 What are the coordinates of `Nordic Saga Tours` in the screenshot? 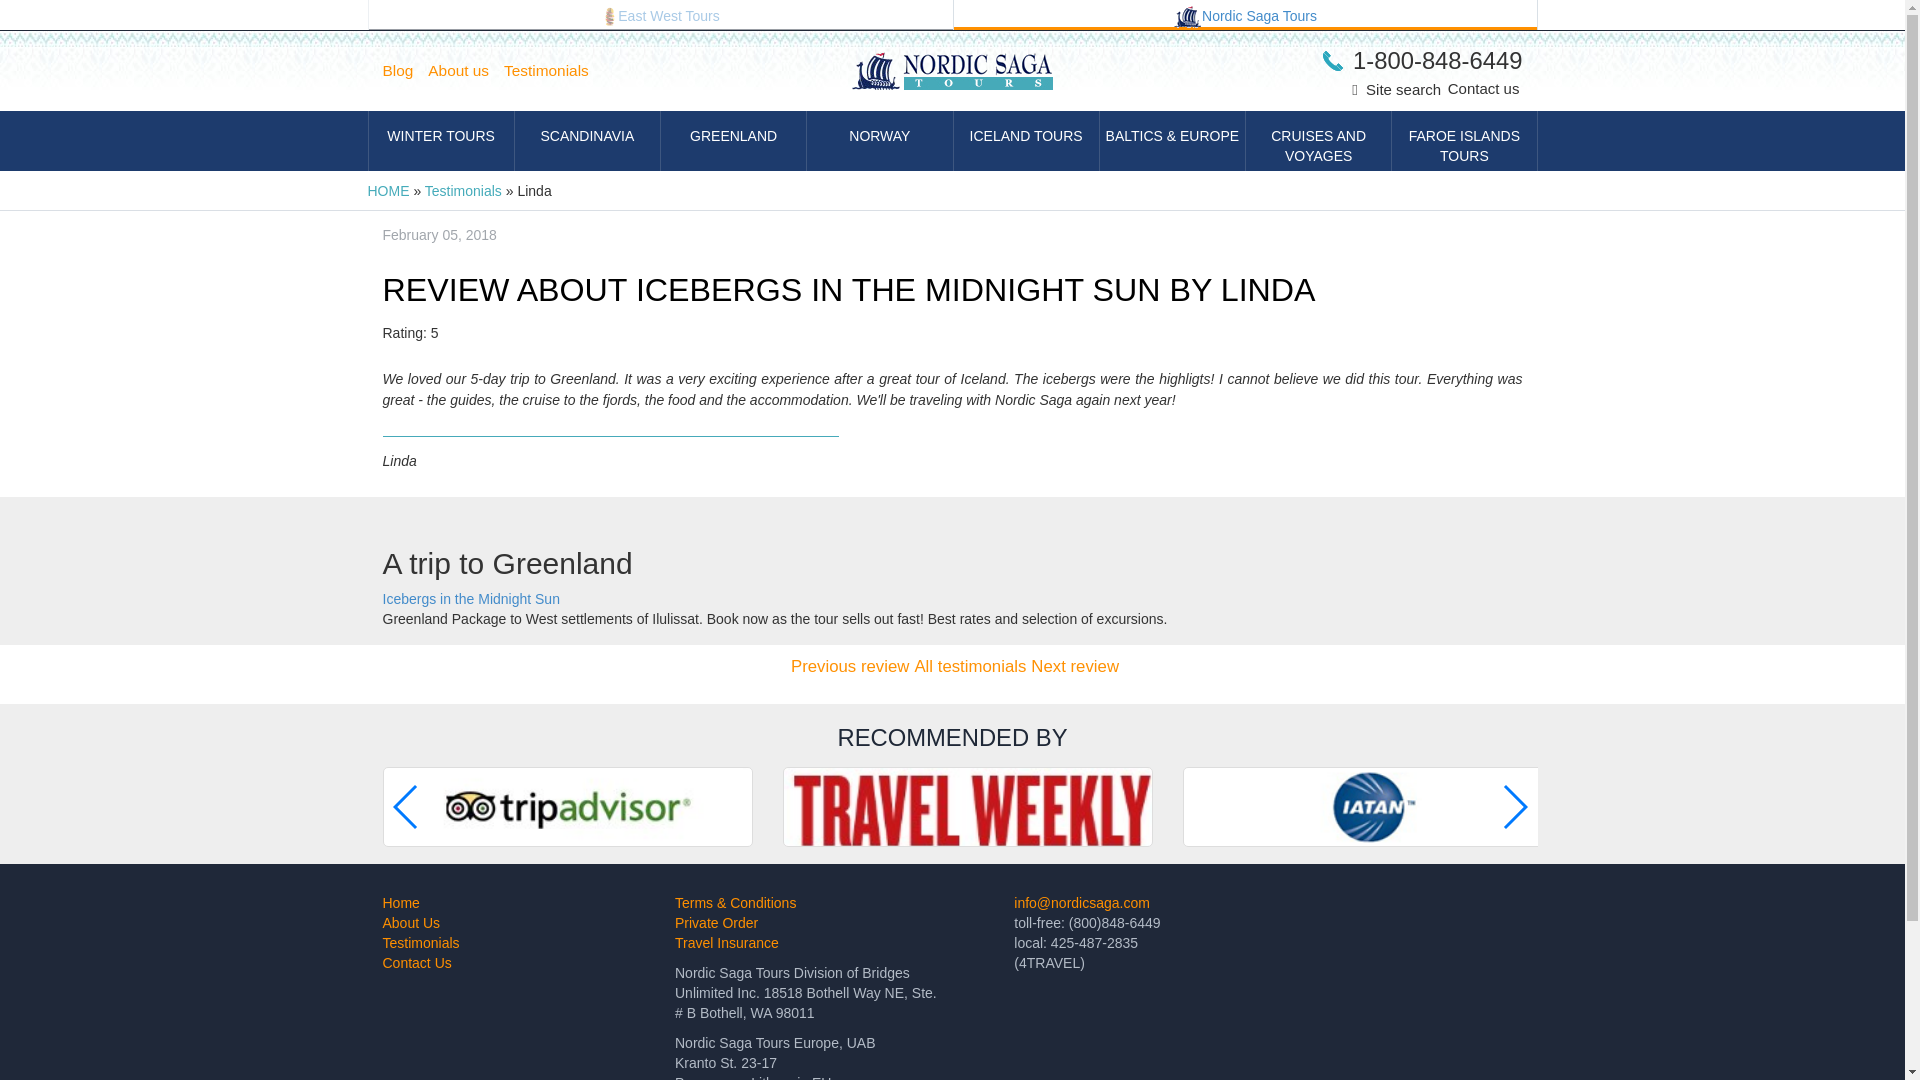 It's located at (1246, 15).